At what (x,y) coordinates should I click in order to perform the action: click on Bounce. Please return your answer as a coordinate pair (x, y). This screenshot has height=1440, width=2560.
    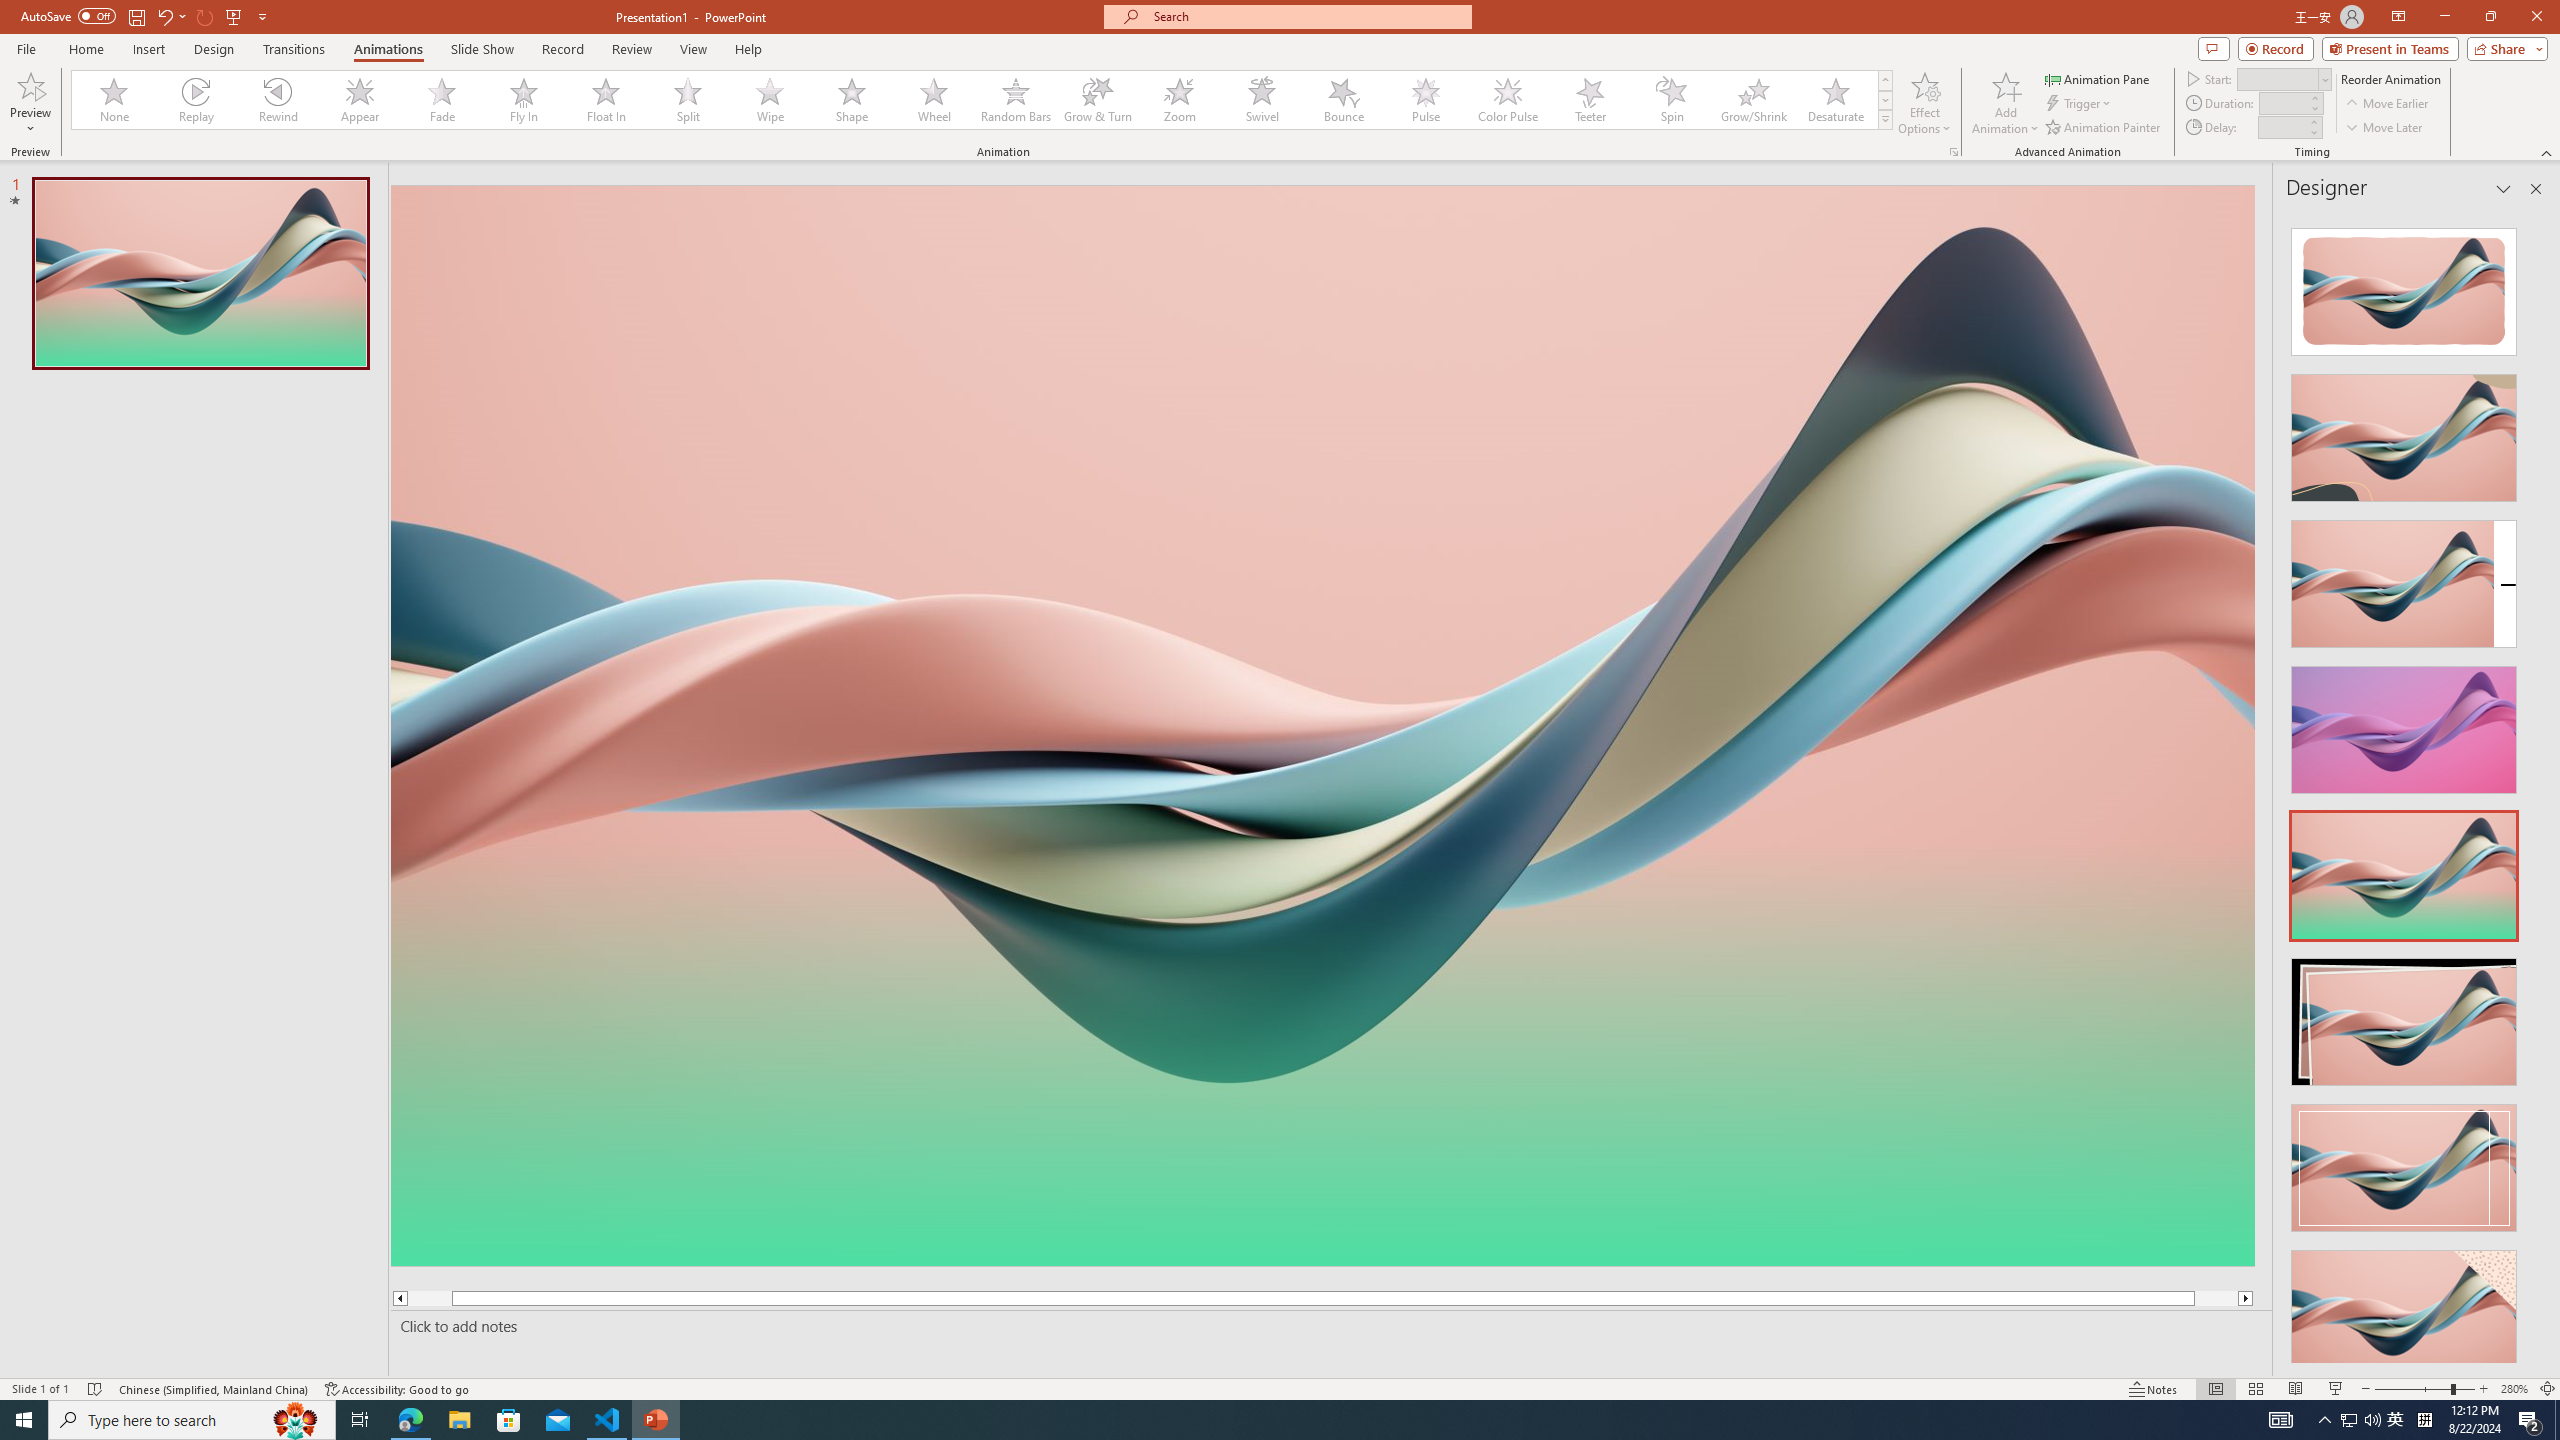
    Looking at the image, I should click on (1344, 100).